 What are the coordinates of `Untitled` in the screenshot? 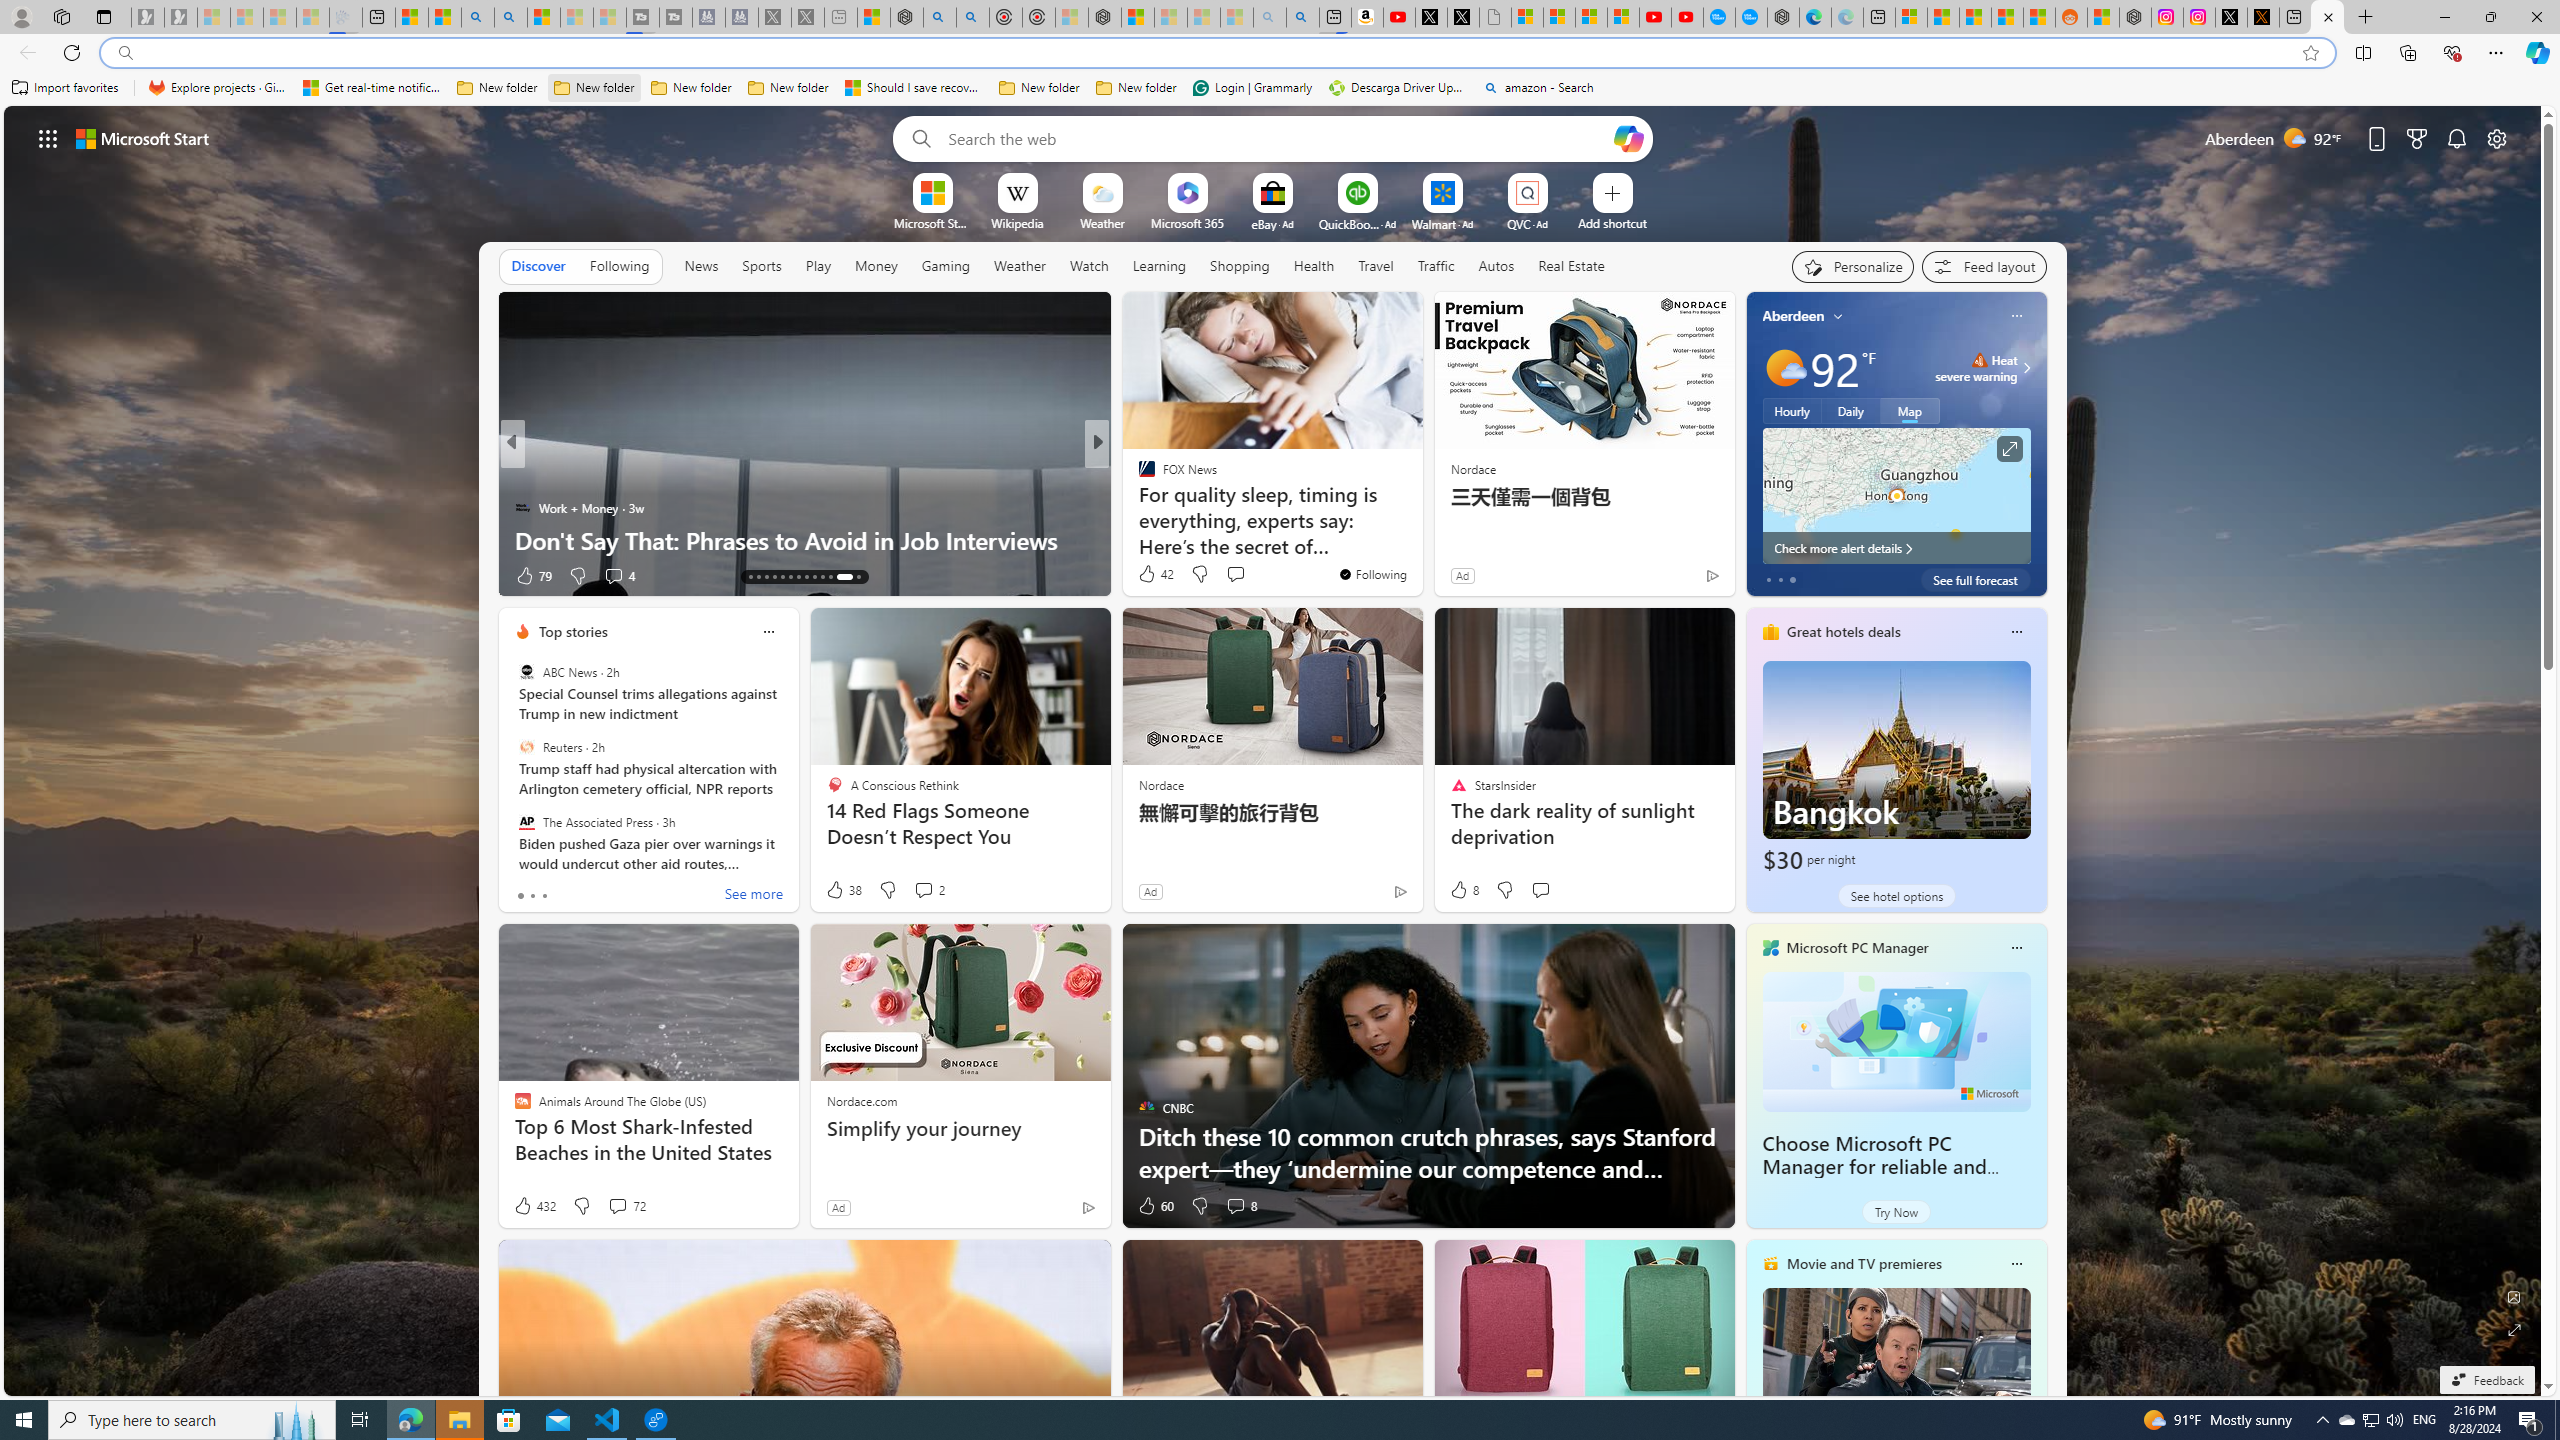 It's located at (1496, 17).